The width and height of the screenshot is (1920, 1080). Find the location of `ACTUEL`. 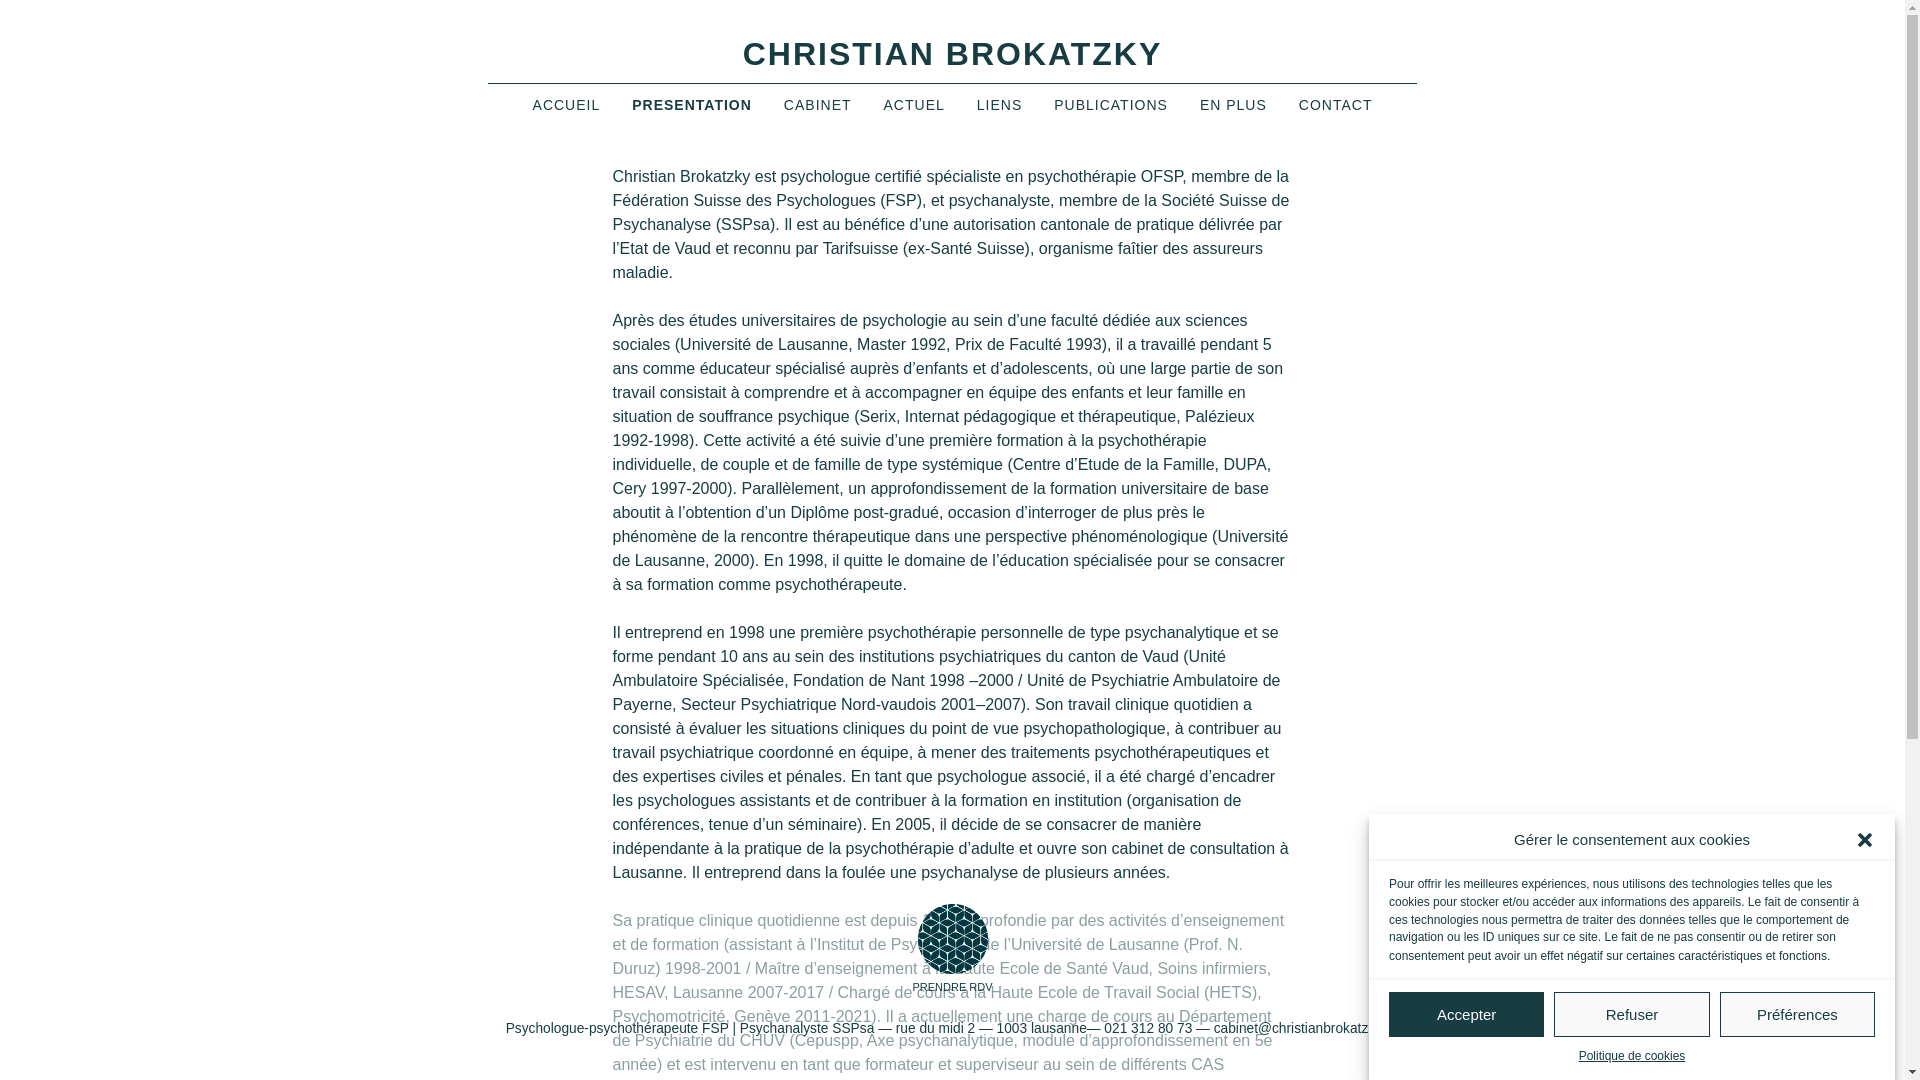

ACTUEL is located at coordinates (914, 106).